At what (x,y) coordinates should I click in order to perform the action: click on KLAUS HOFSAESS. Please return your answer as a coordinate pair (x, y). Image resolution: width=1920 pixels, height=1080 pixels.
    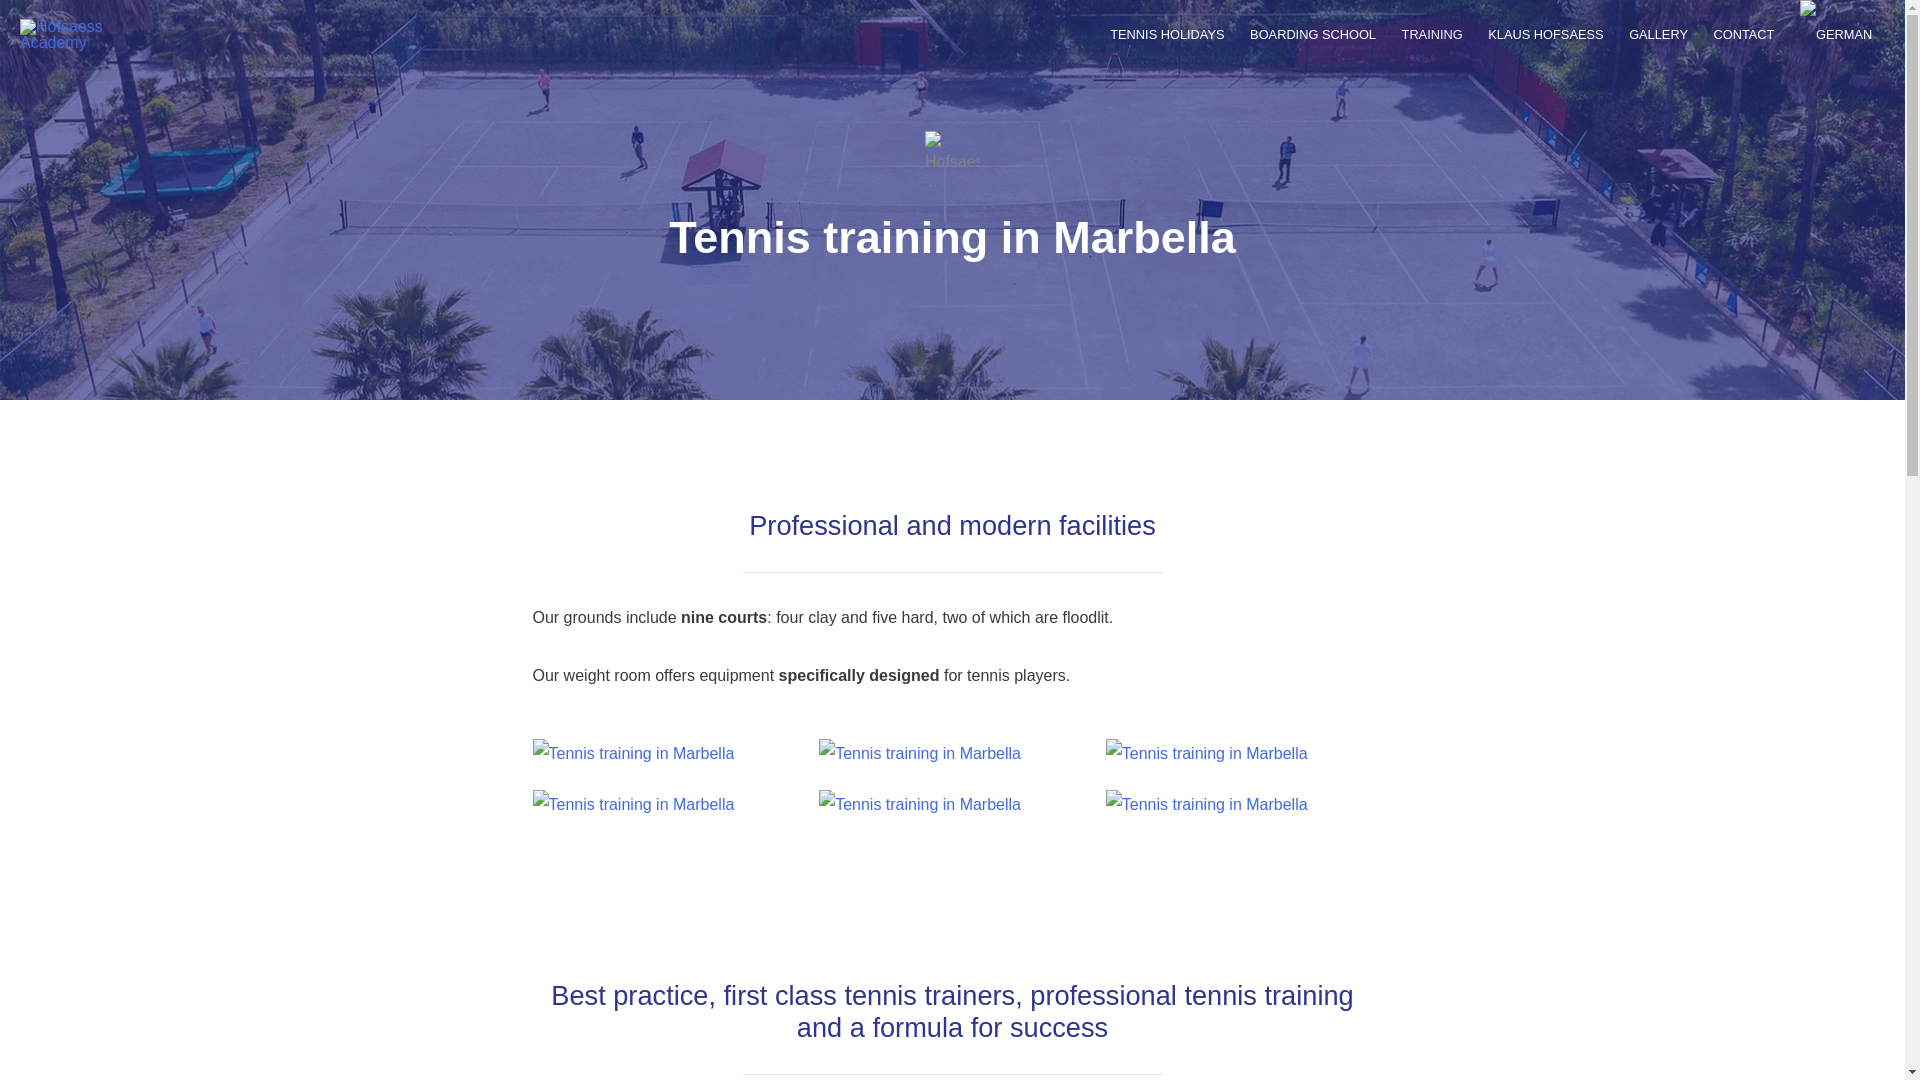
    Looking at the image, I should click on (1546, 35).